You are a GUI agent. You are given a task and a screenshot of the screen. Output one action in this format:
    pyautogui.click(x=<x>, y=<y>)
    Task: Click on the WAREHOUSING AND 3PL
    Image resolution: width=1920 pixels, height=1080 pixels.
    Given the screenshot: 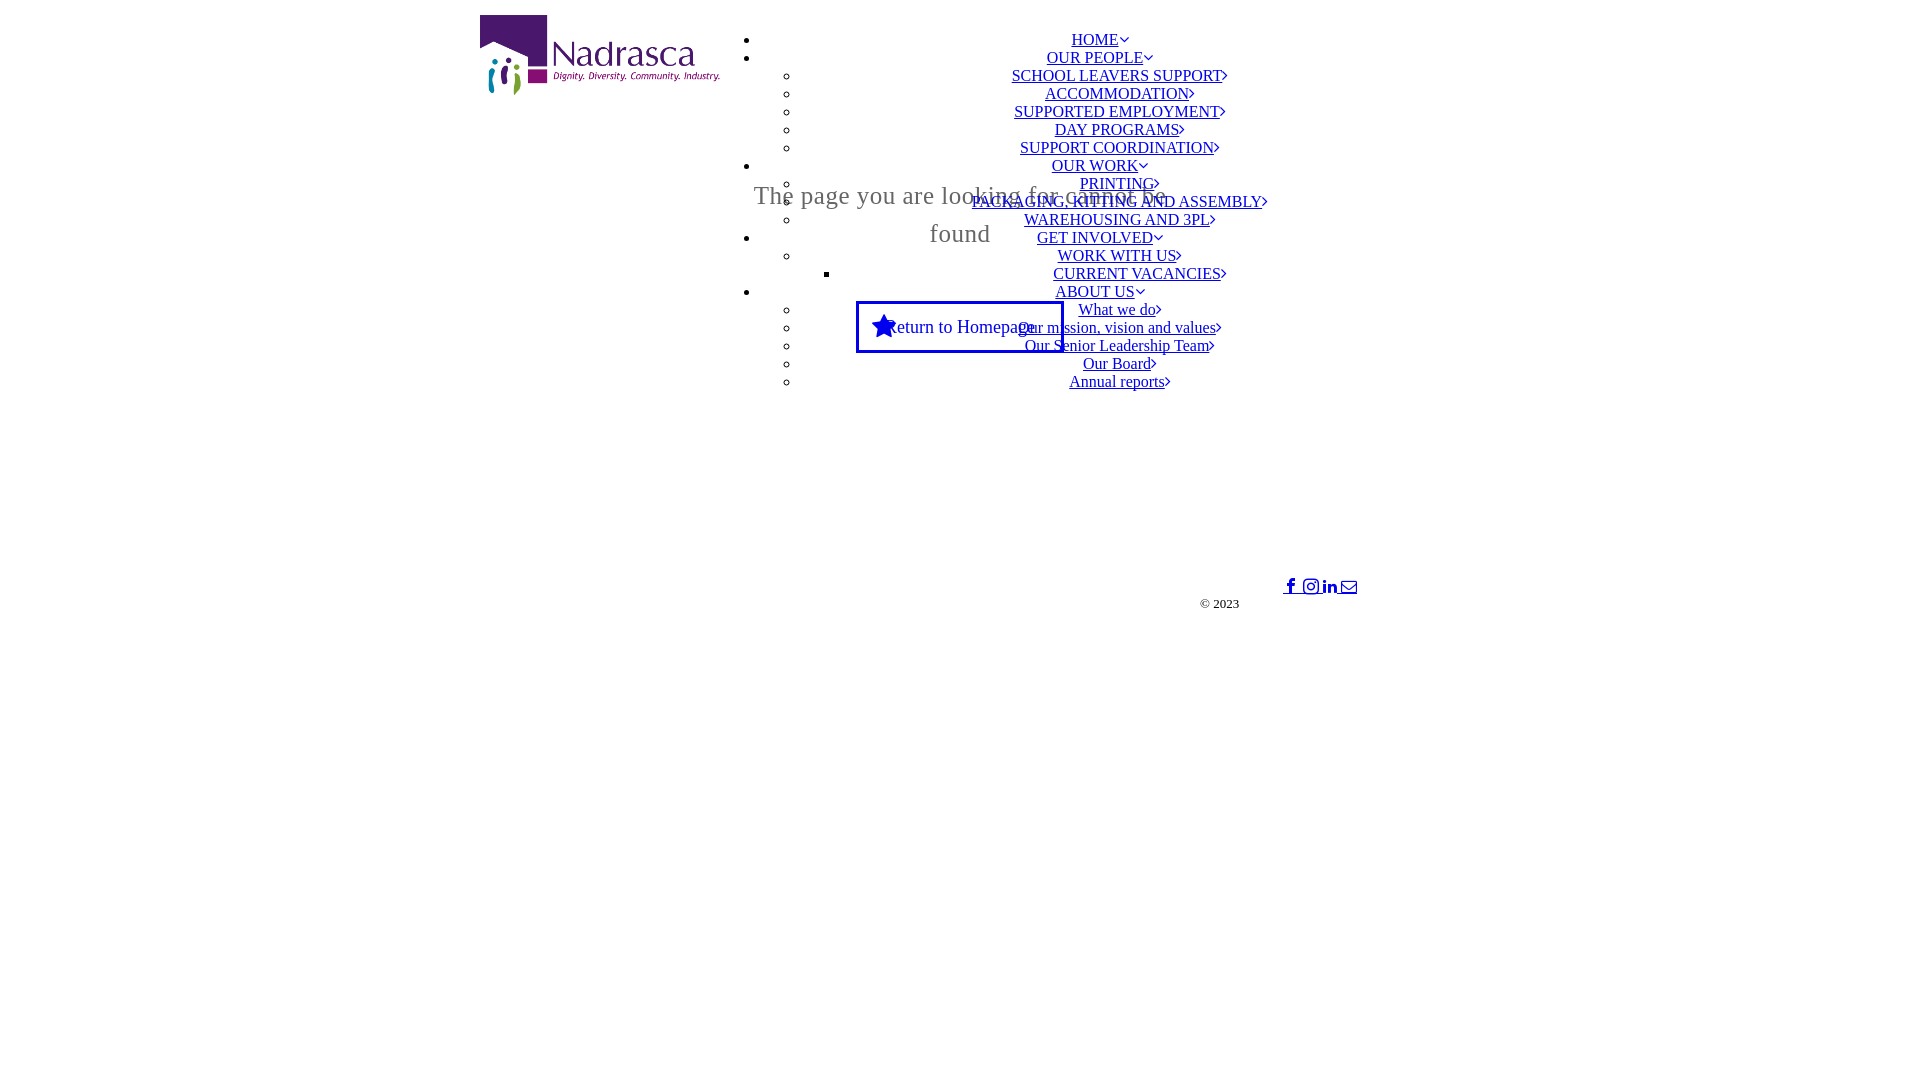 What is the action you would take?
    pyautogui.click(x=1120, y=220)
    